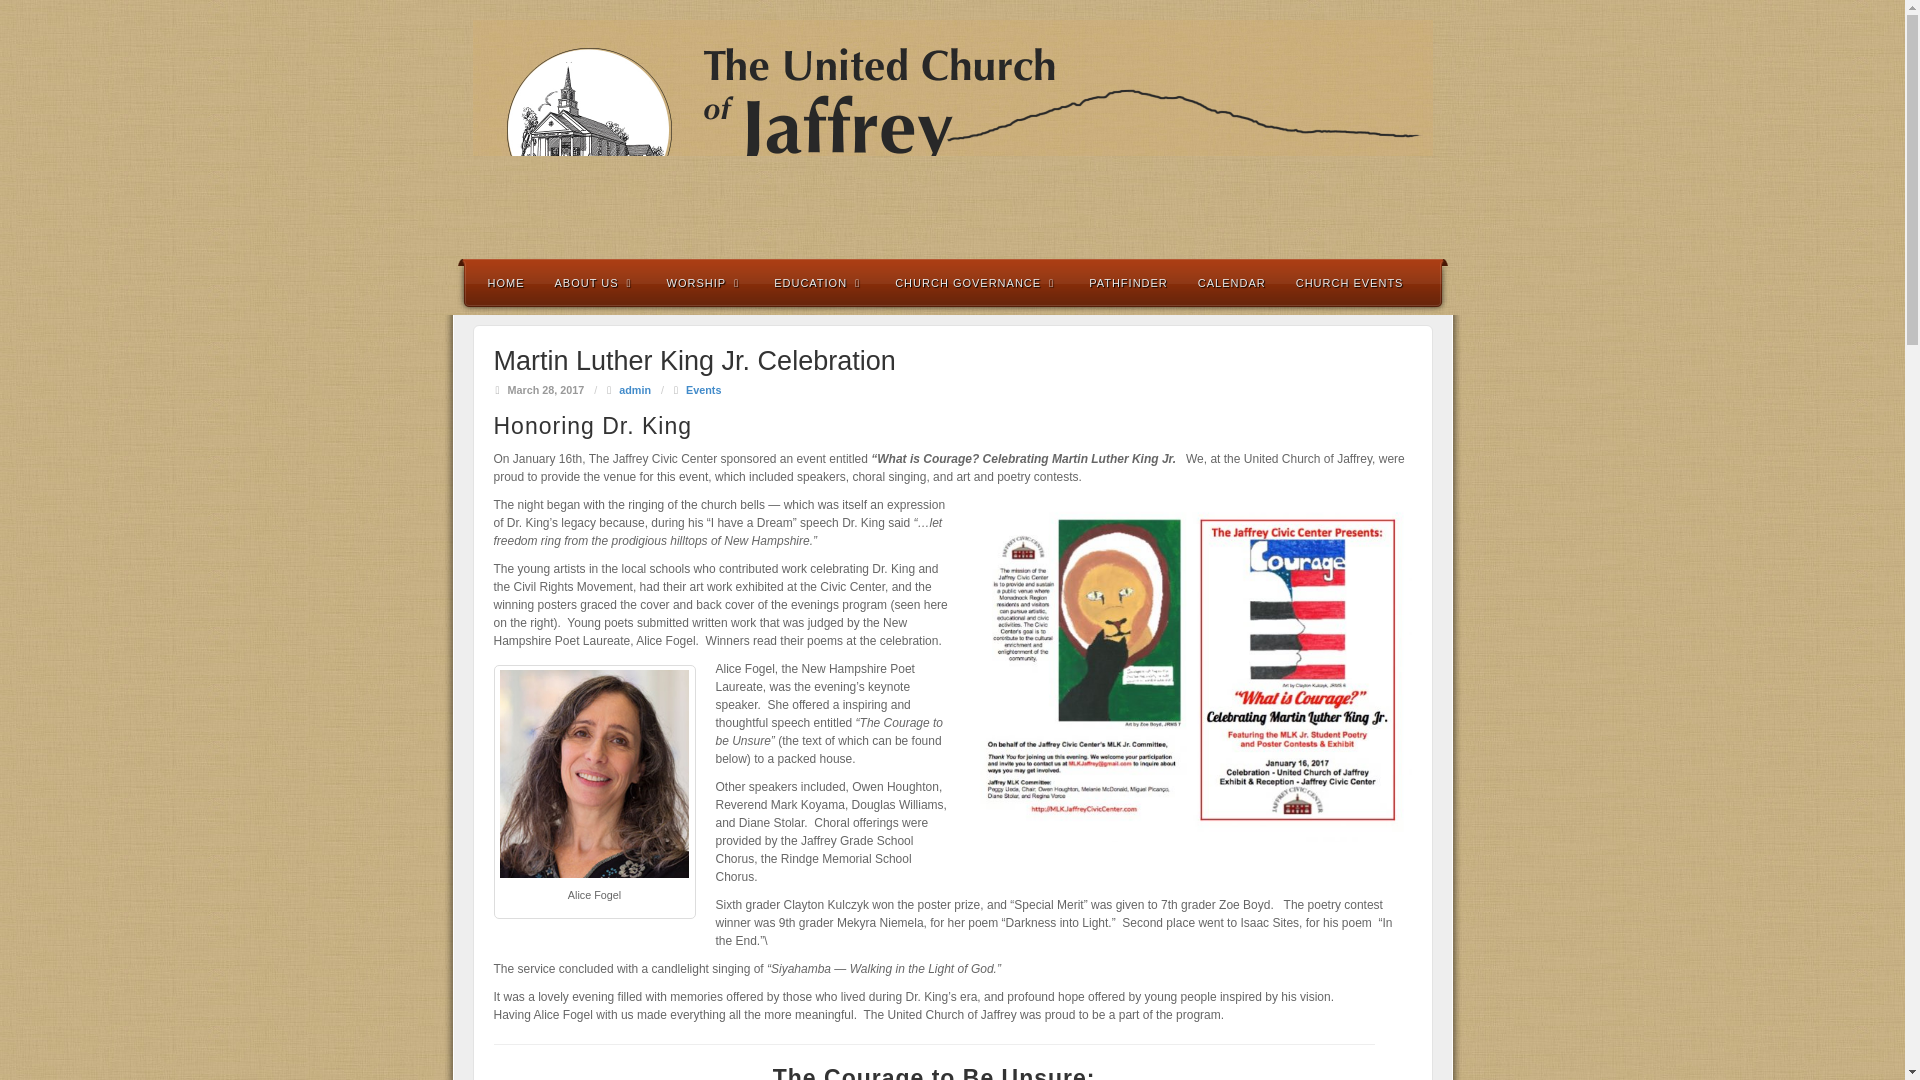 This screenshot has width=1920, height=1080. I want to click on WORSHIP, so click(706, 282).